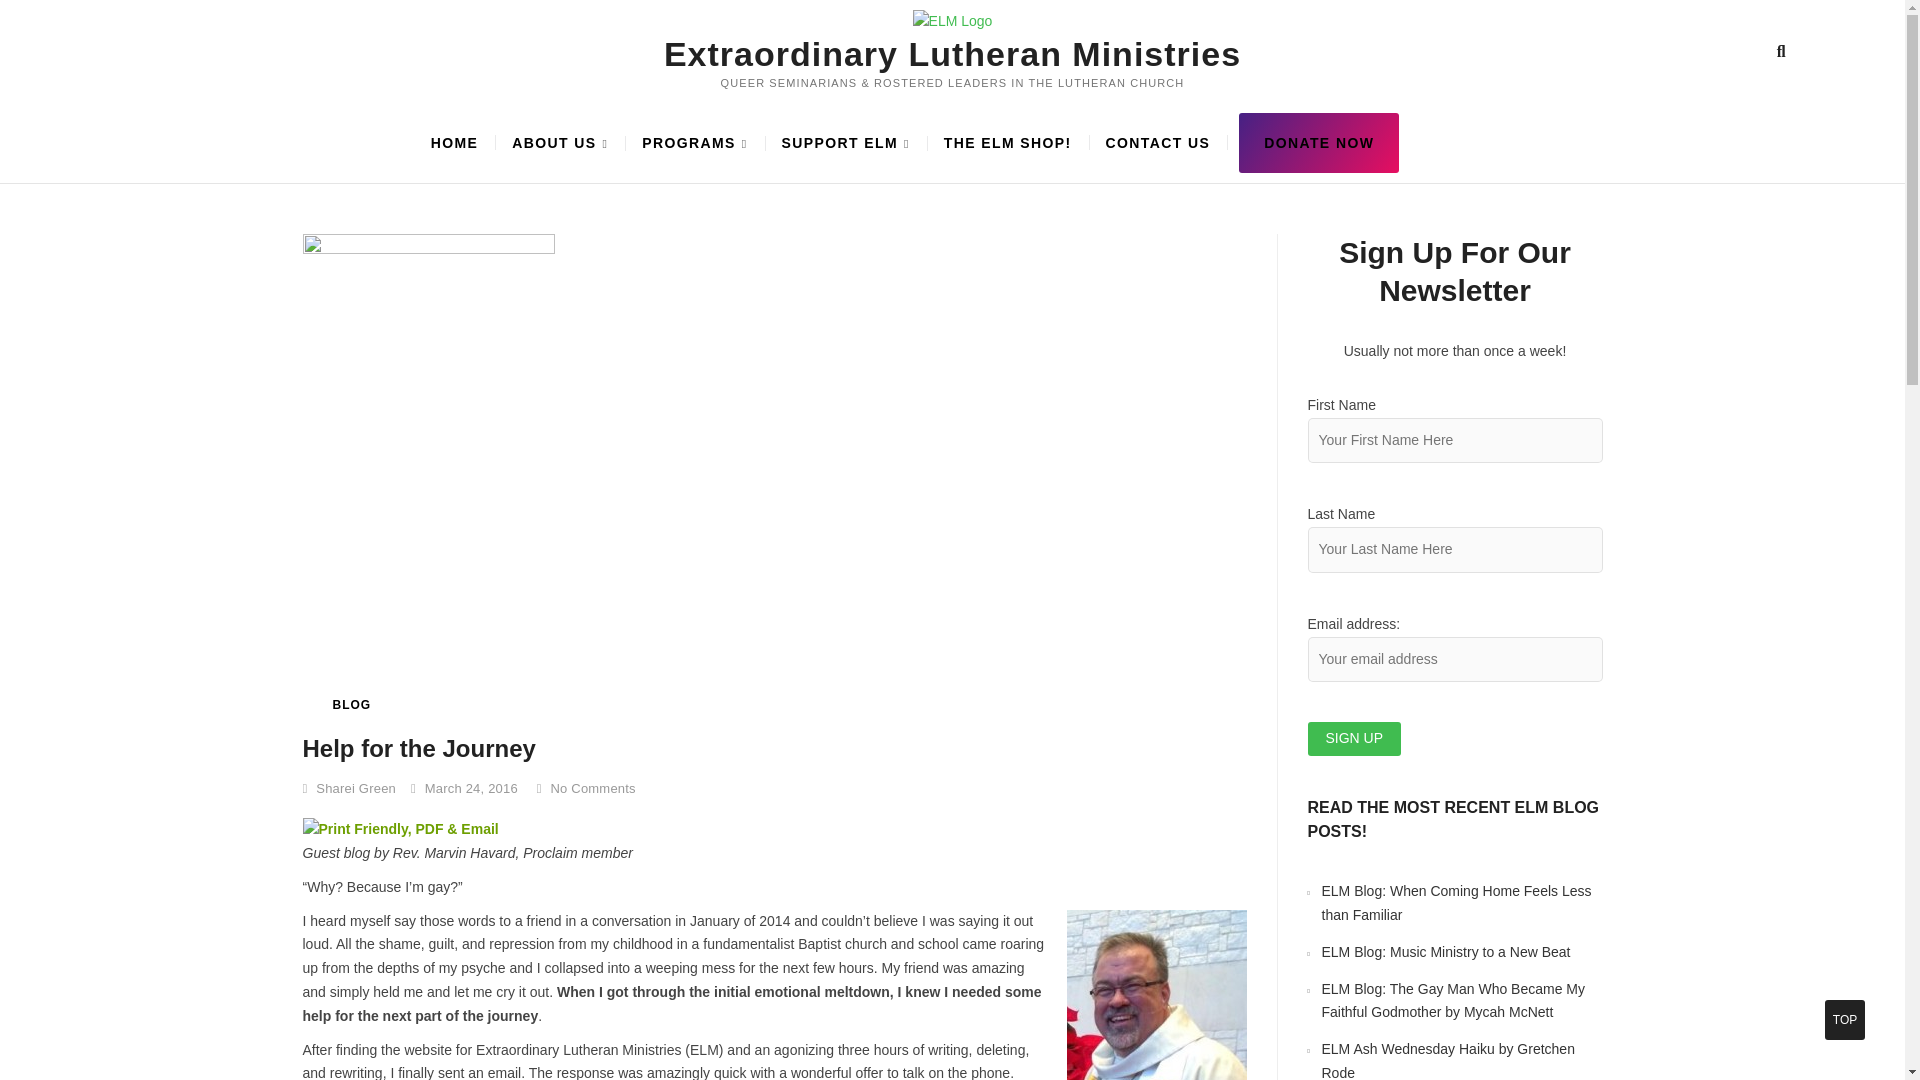 The height and width of the screenshot is (1080, 1920). I want to click on SUPPORT ELM, so click(846, 143).